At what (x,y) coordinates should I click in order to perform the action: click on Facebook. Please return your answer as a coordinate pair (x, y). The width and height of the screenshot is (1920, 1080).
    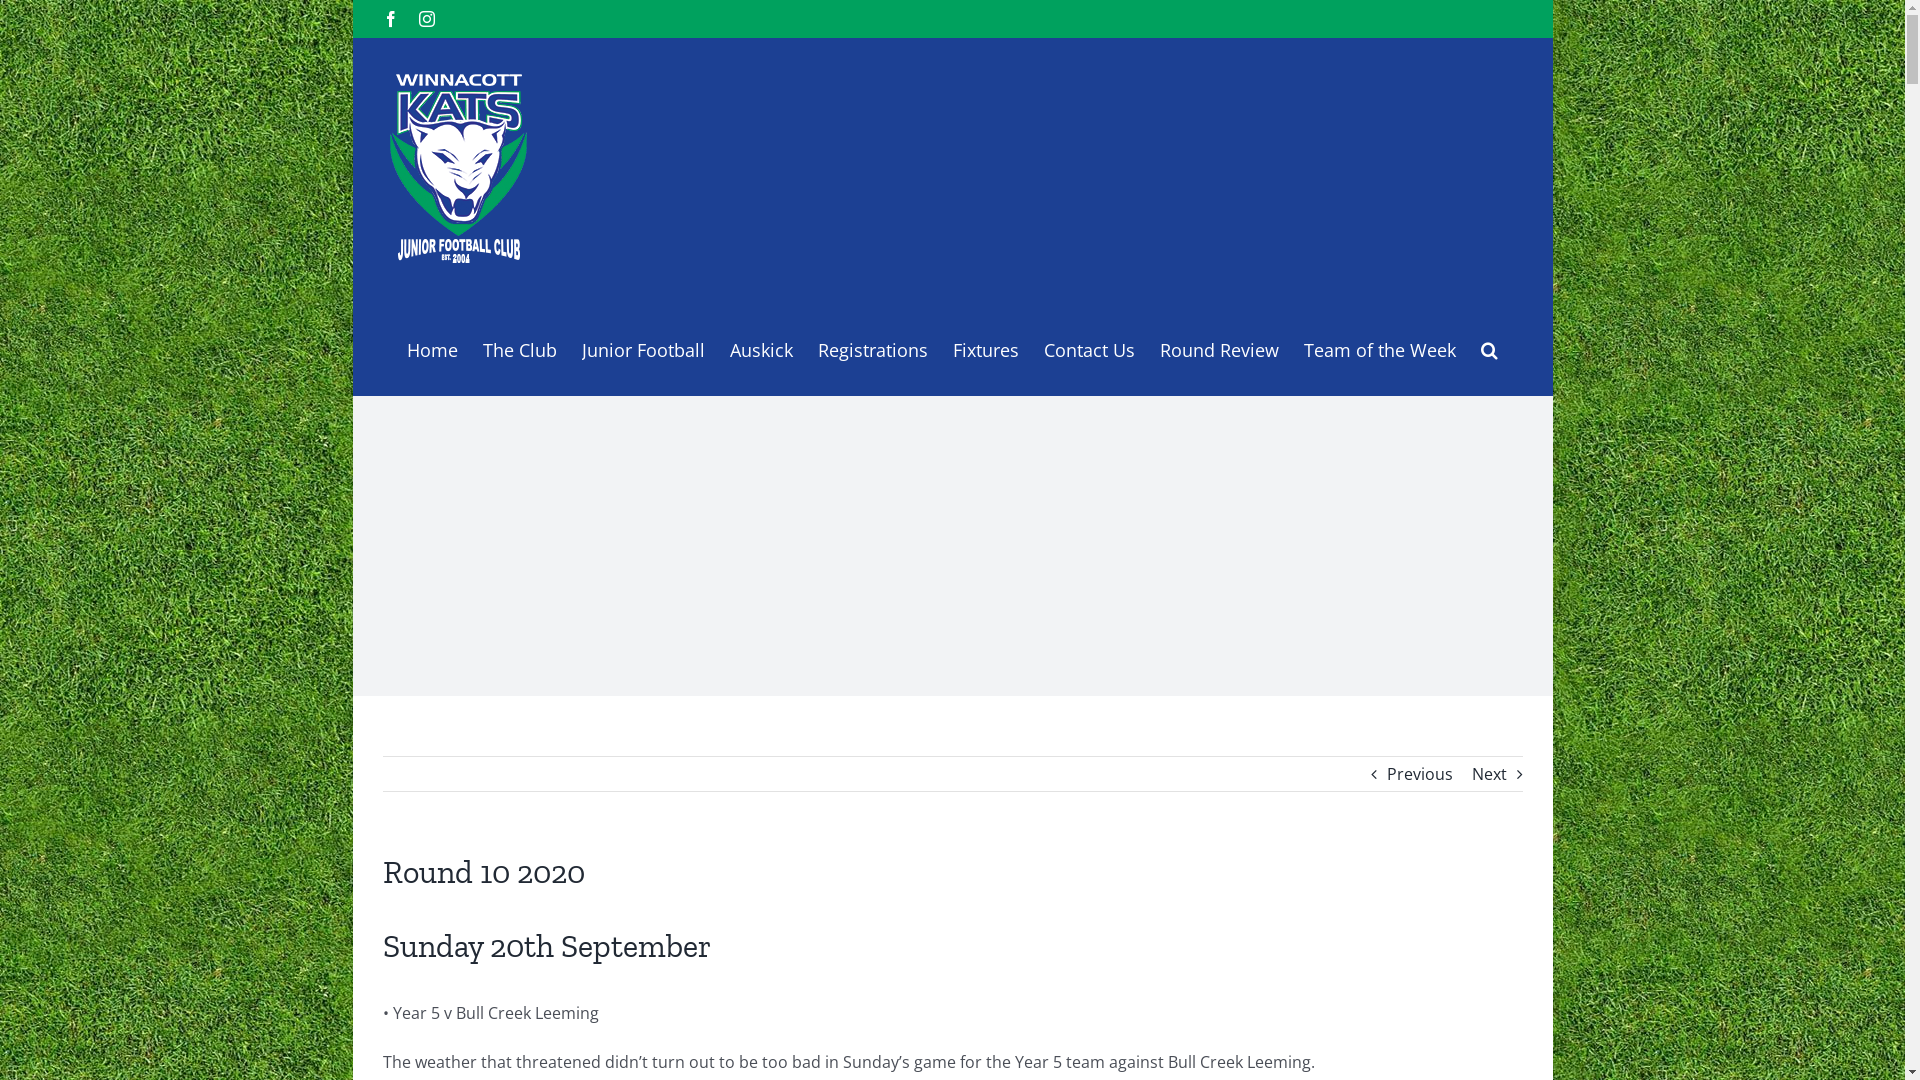
    Looking at the image, I should click on (390, 19).